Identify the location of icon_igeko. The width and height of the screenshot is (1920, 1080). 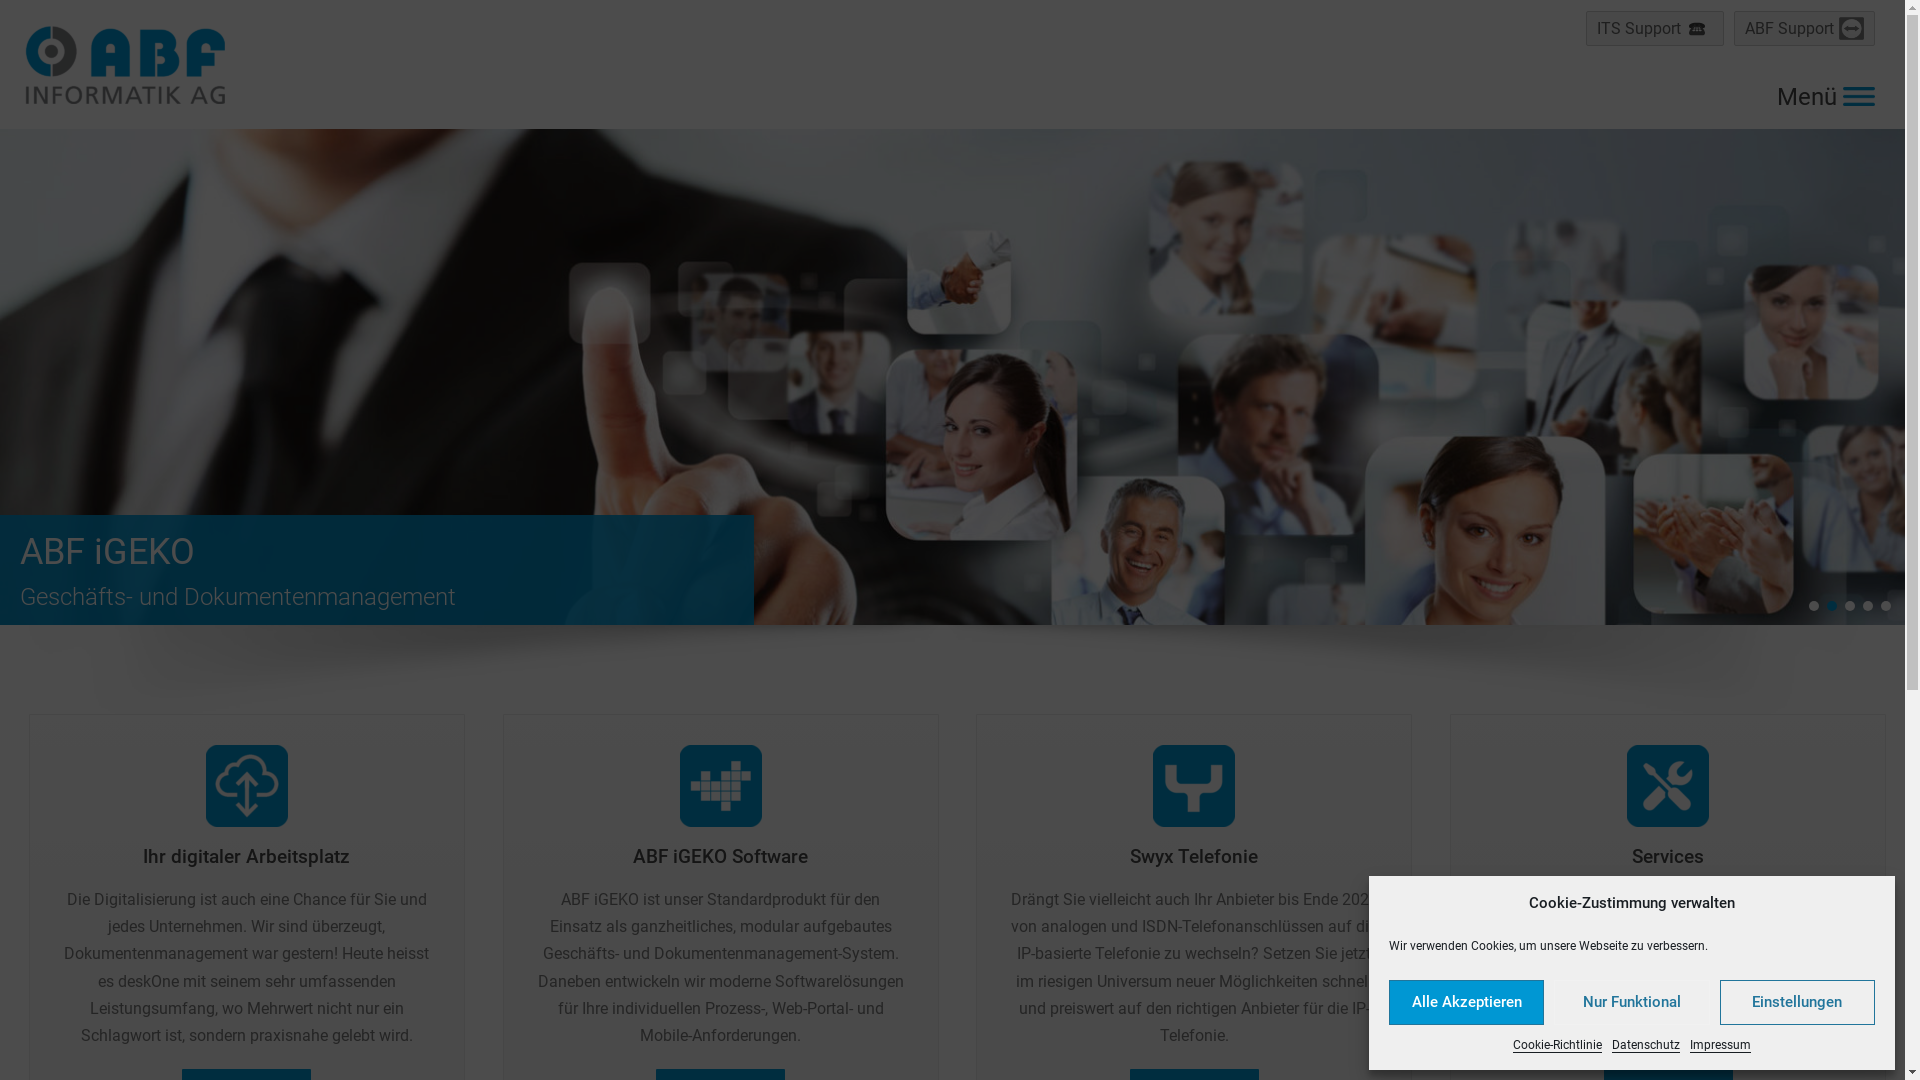
(721, 786).